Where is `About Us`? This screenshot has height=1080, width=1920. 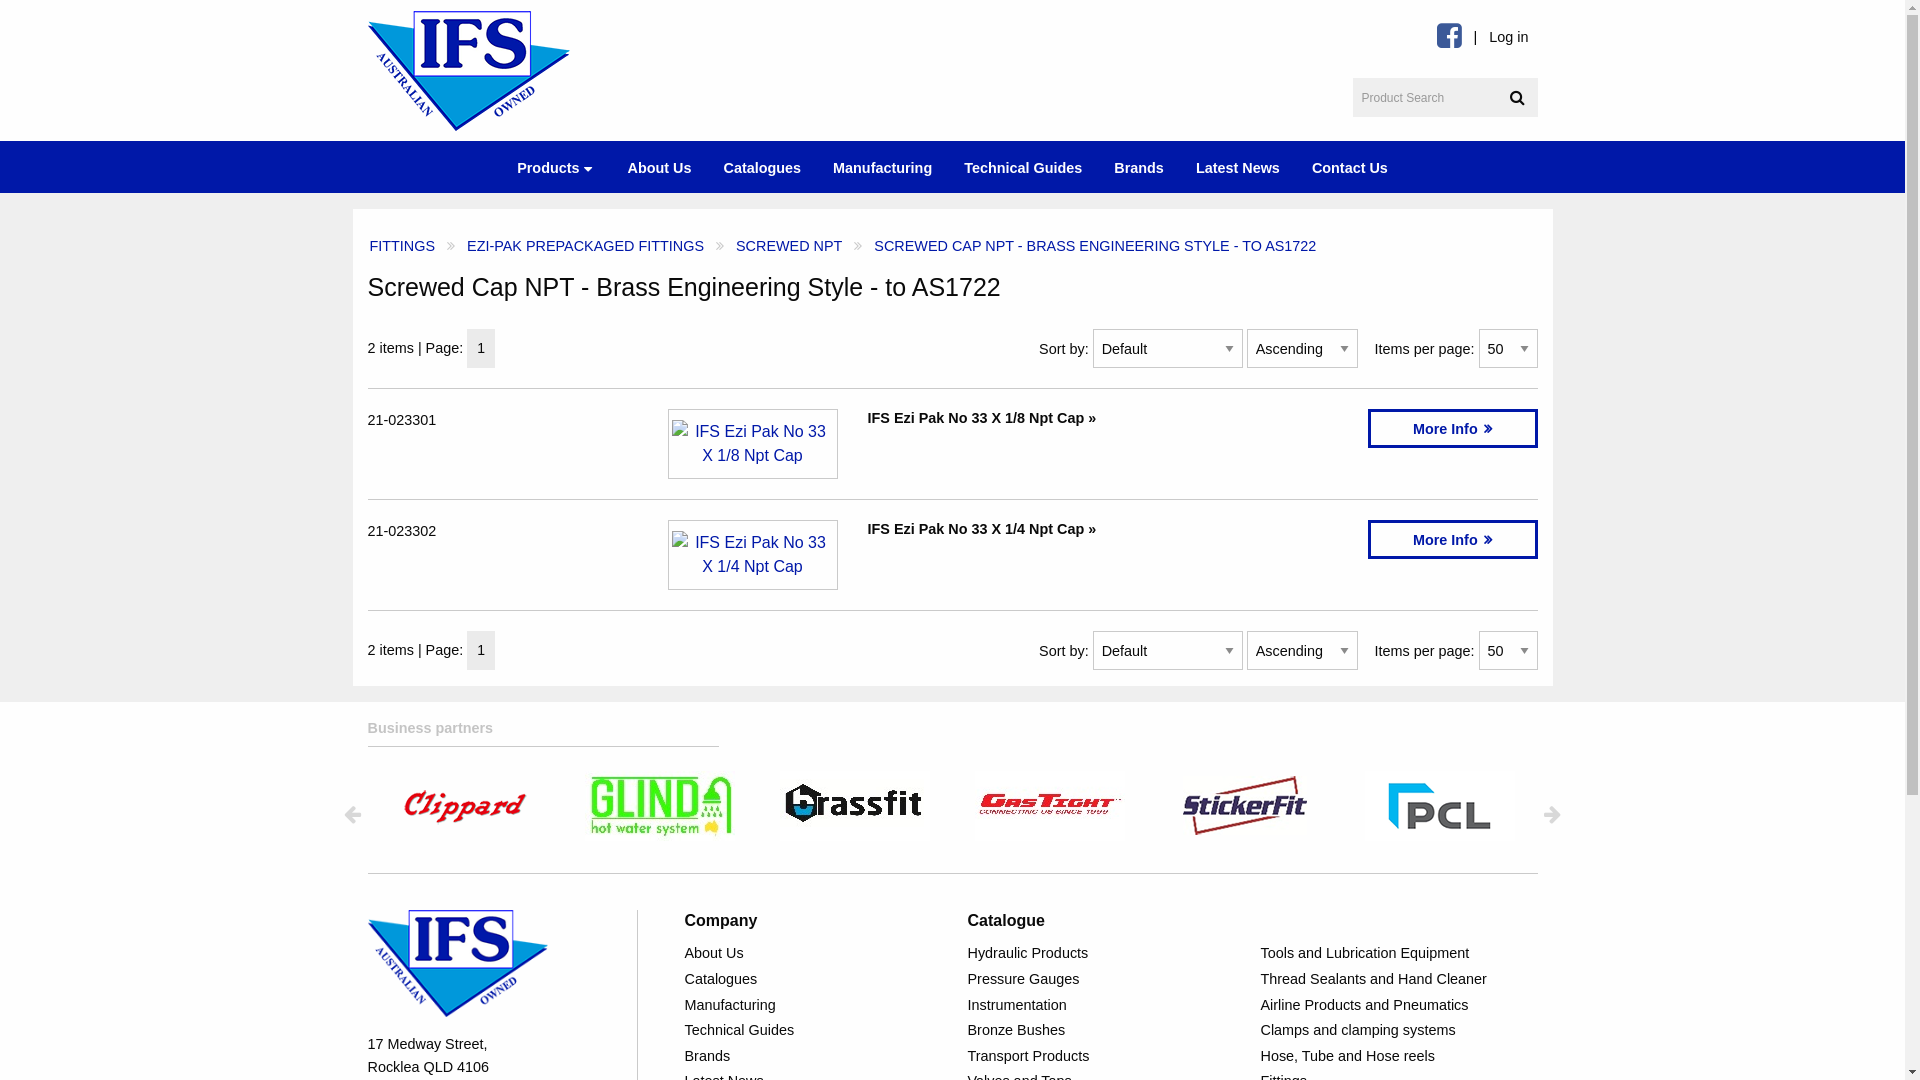
About Us is located at coordinates (660, 166).